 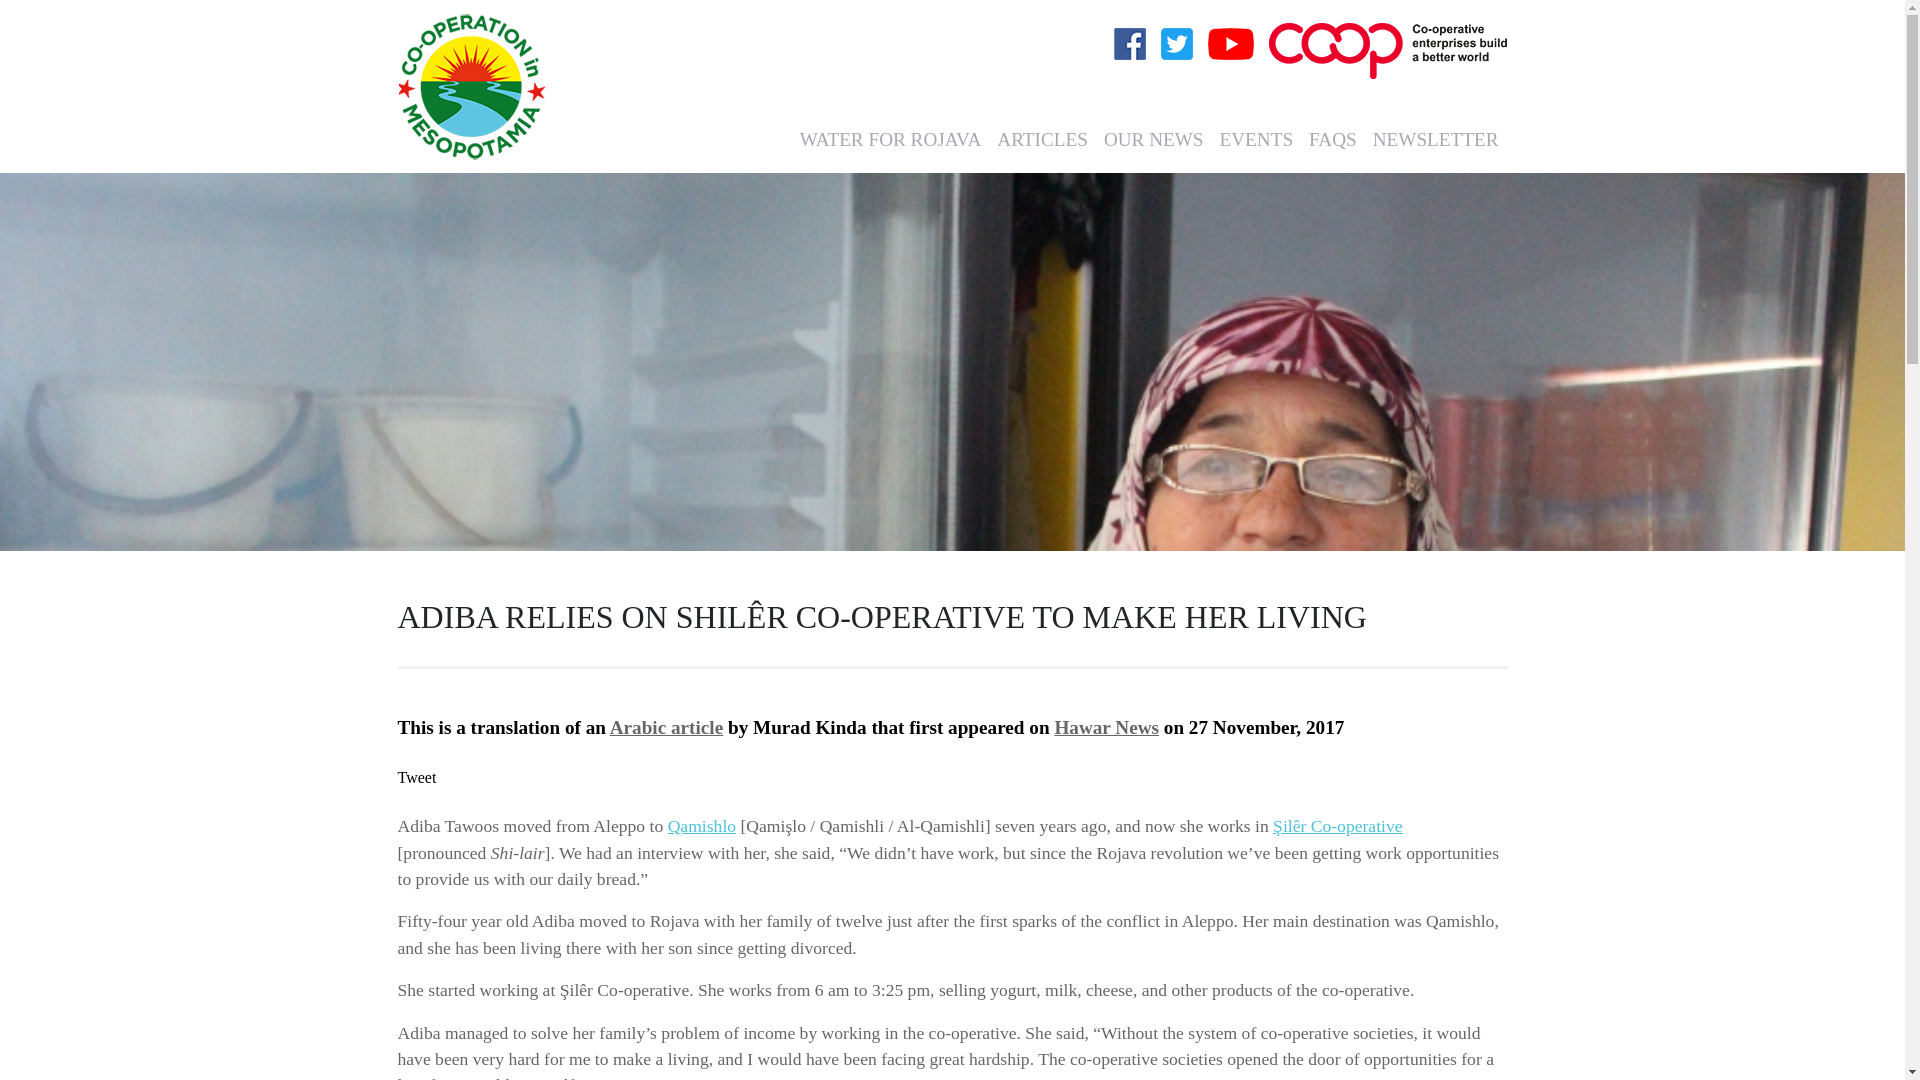 I want to click on Qami, so click(x=687, y=826).